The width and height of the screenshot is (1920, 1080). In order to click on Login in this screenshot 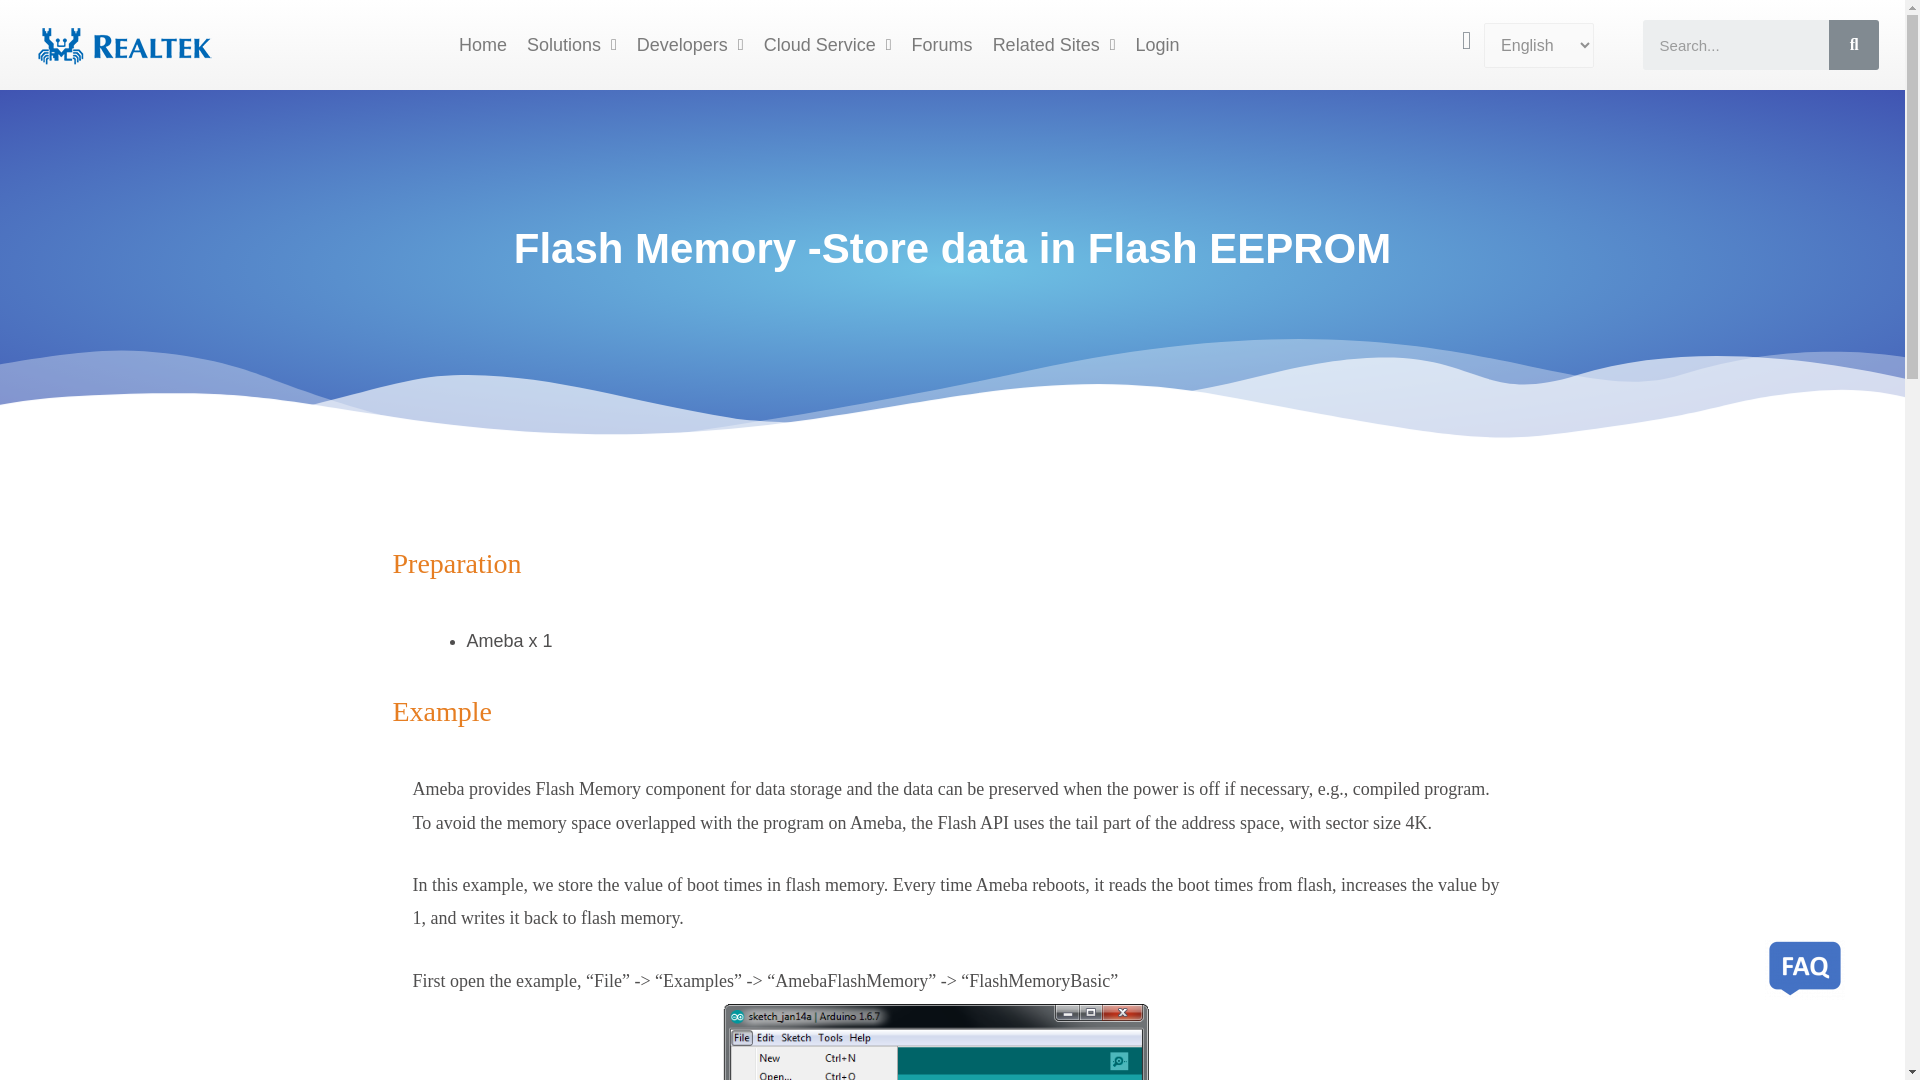, I will do `click(1158, 44)`.